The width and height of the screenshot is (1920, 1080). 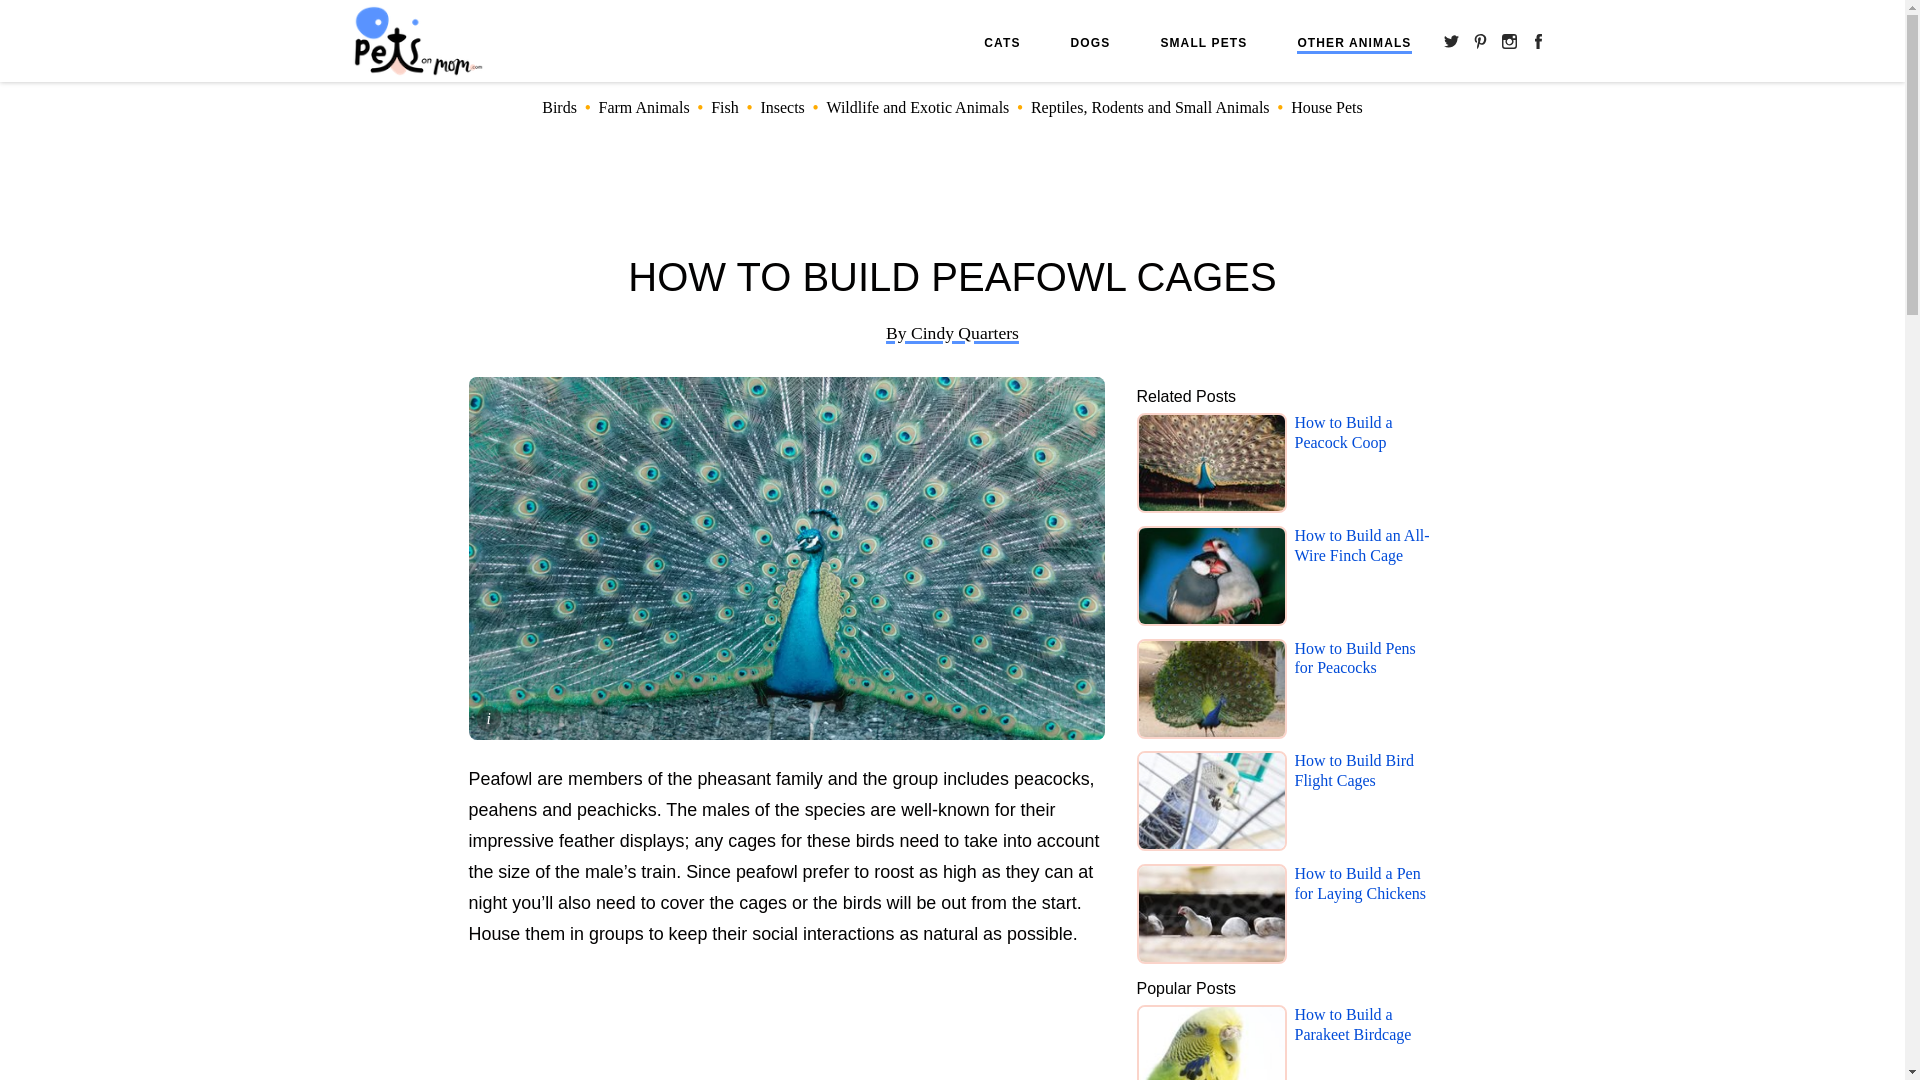 What do you see at coordinates (782, 107) in the screenshot?
I see `Insects` at bounding box center [782, 107].